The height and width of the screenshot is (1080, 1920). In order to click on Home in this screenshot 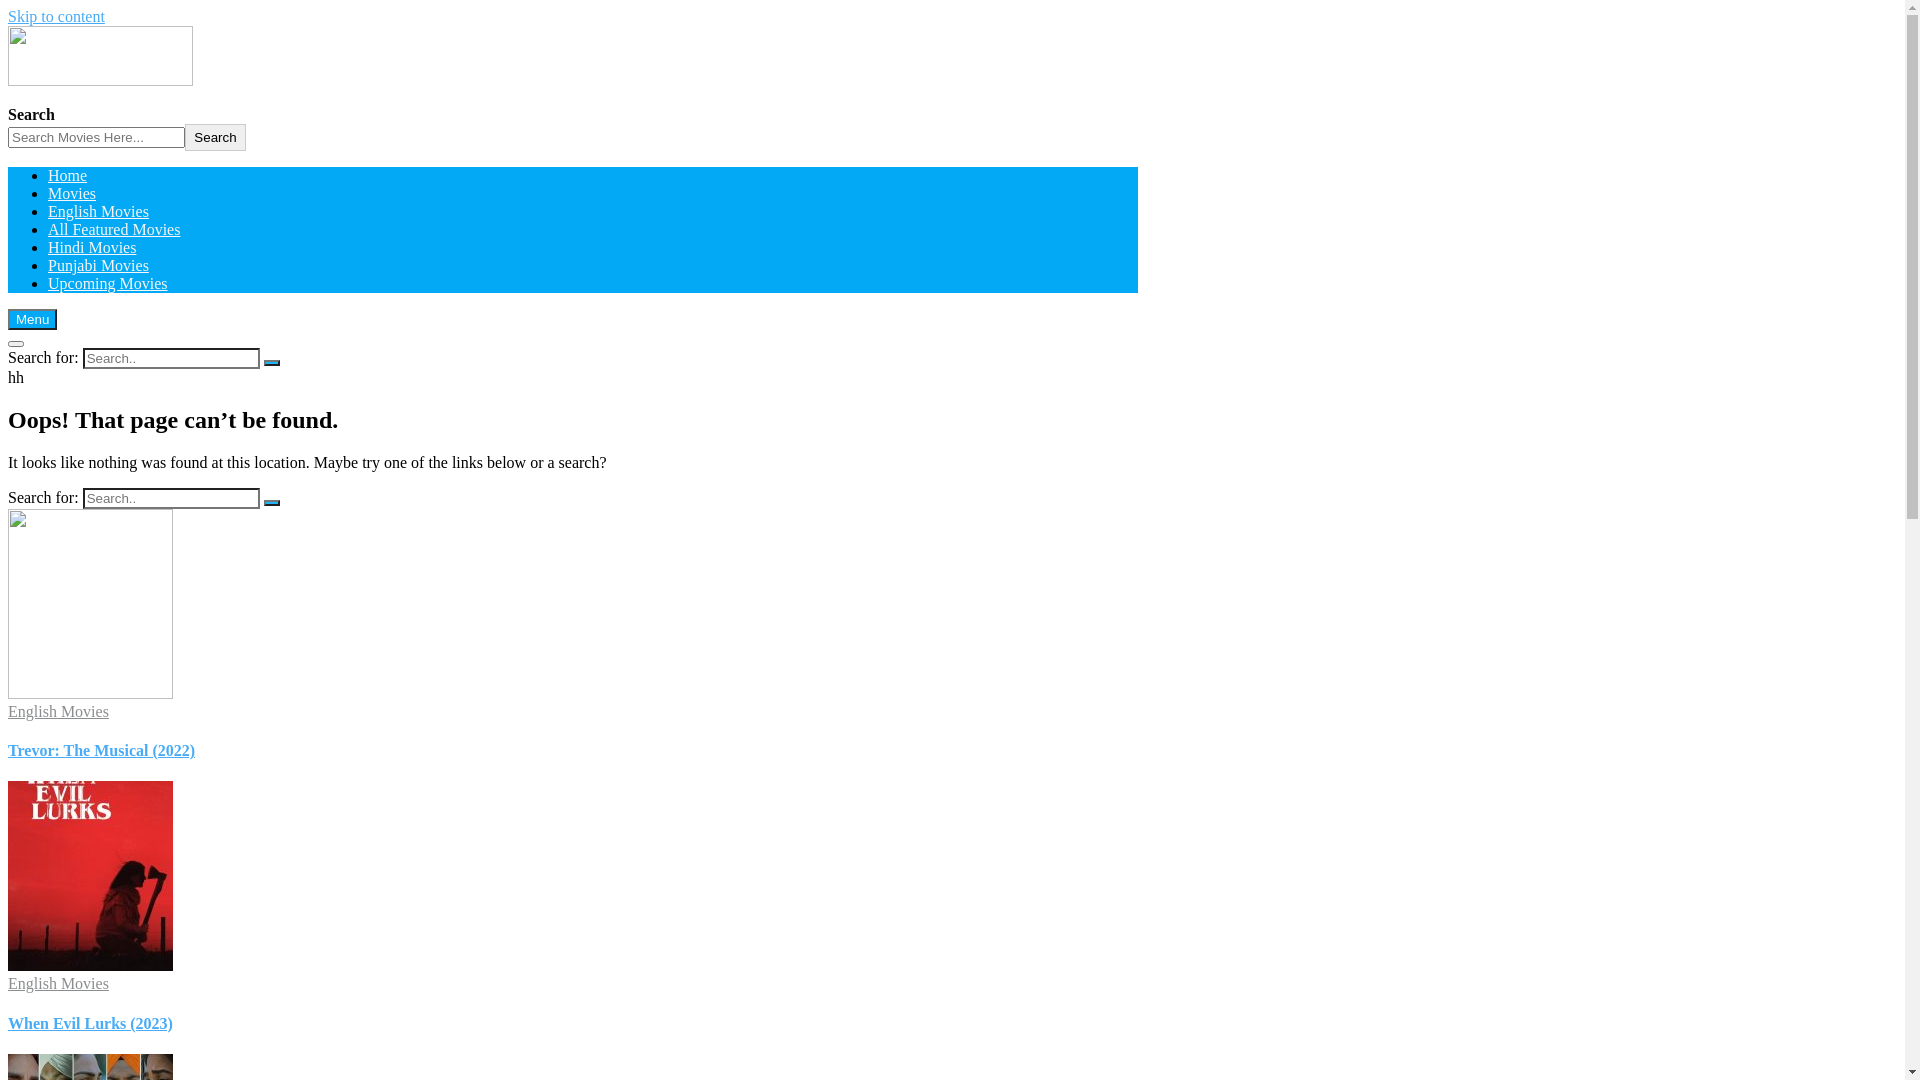, I will do `click(68, 176)`.